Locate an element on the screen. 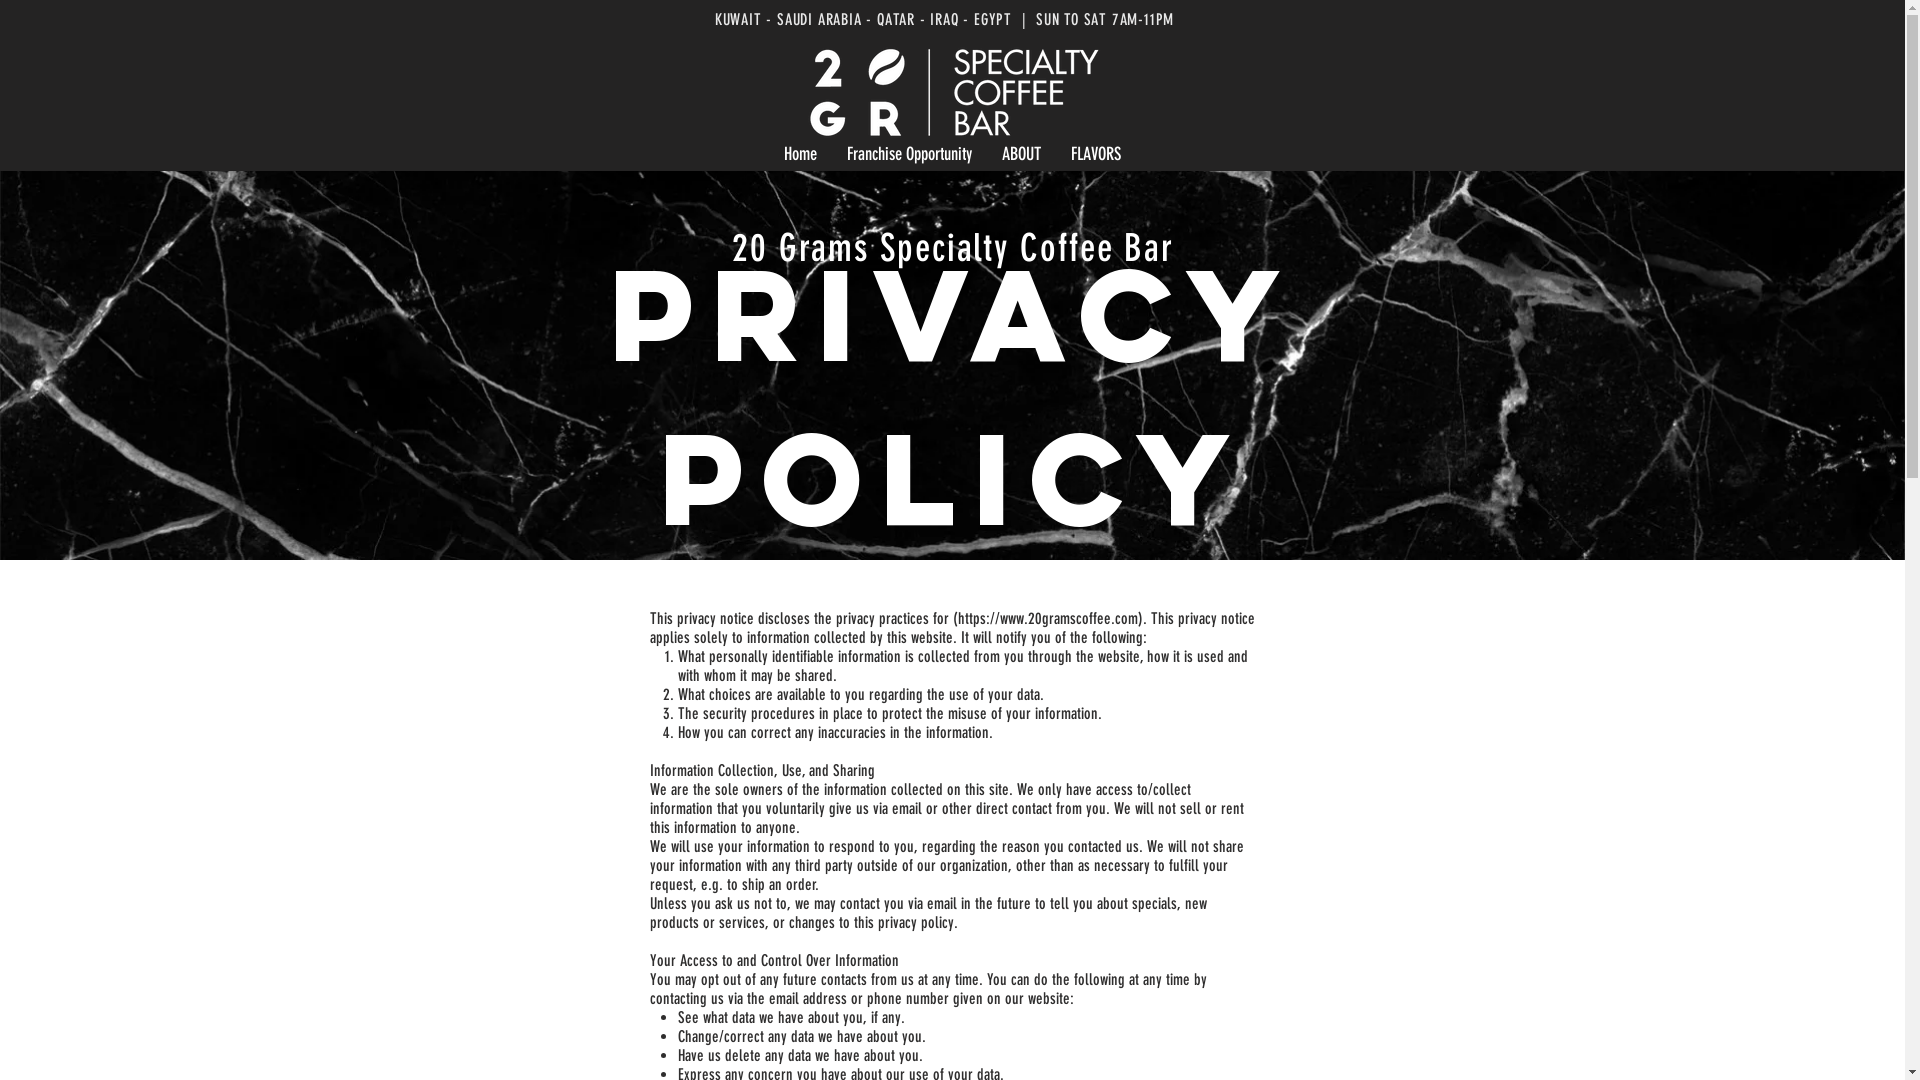 This screenshot has width=1920, height=1080. https://www.20gramscoffee.com is located at coordinates (1048, 618).